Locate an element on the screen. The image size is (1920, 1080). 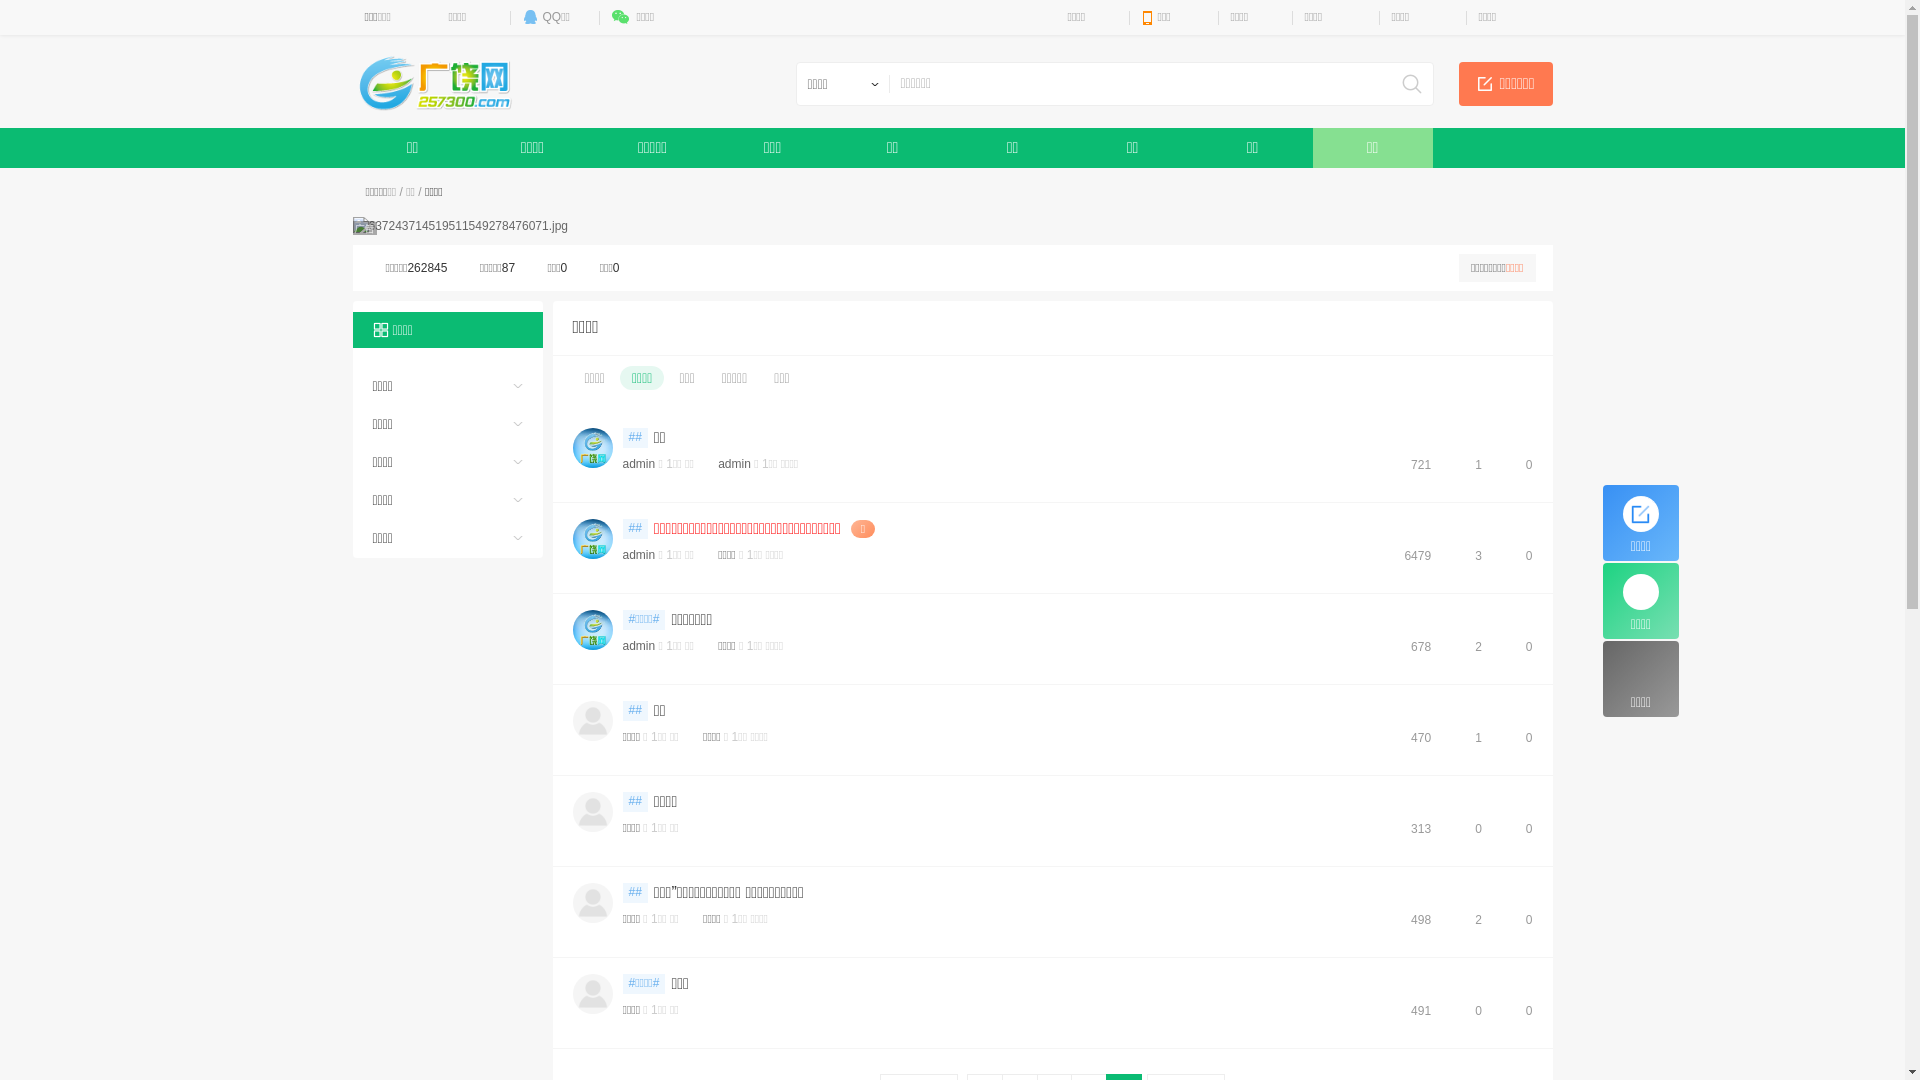
6479 is located at coordinates (1408, 556).